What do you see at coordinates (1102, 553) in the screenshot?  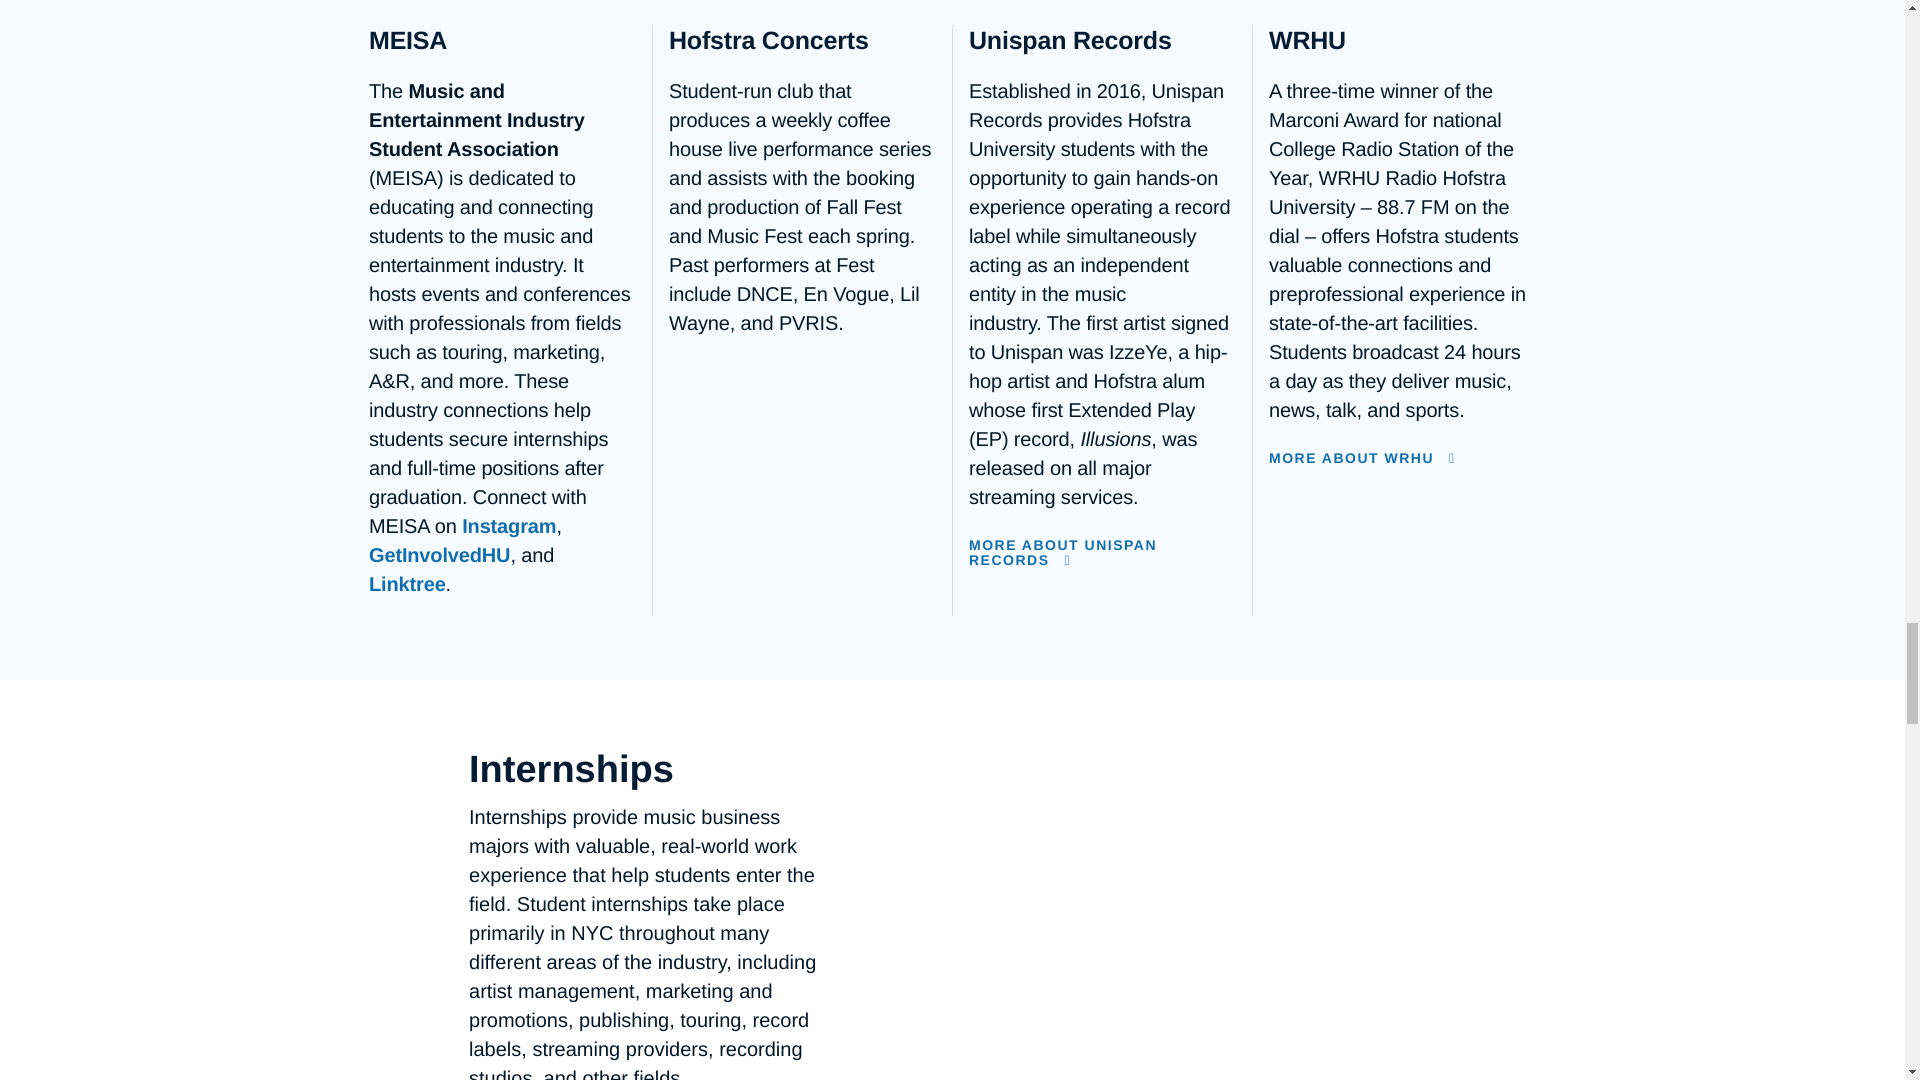 I see `MORE ABOUT UNISPAN RECORDS` at bounding box center [1102, 553].